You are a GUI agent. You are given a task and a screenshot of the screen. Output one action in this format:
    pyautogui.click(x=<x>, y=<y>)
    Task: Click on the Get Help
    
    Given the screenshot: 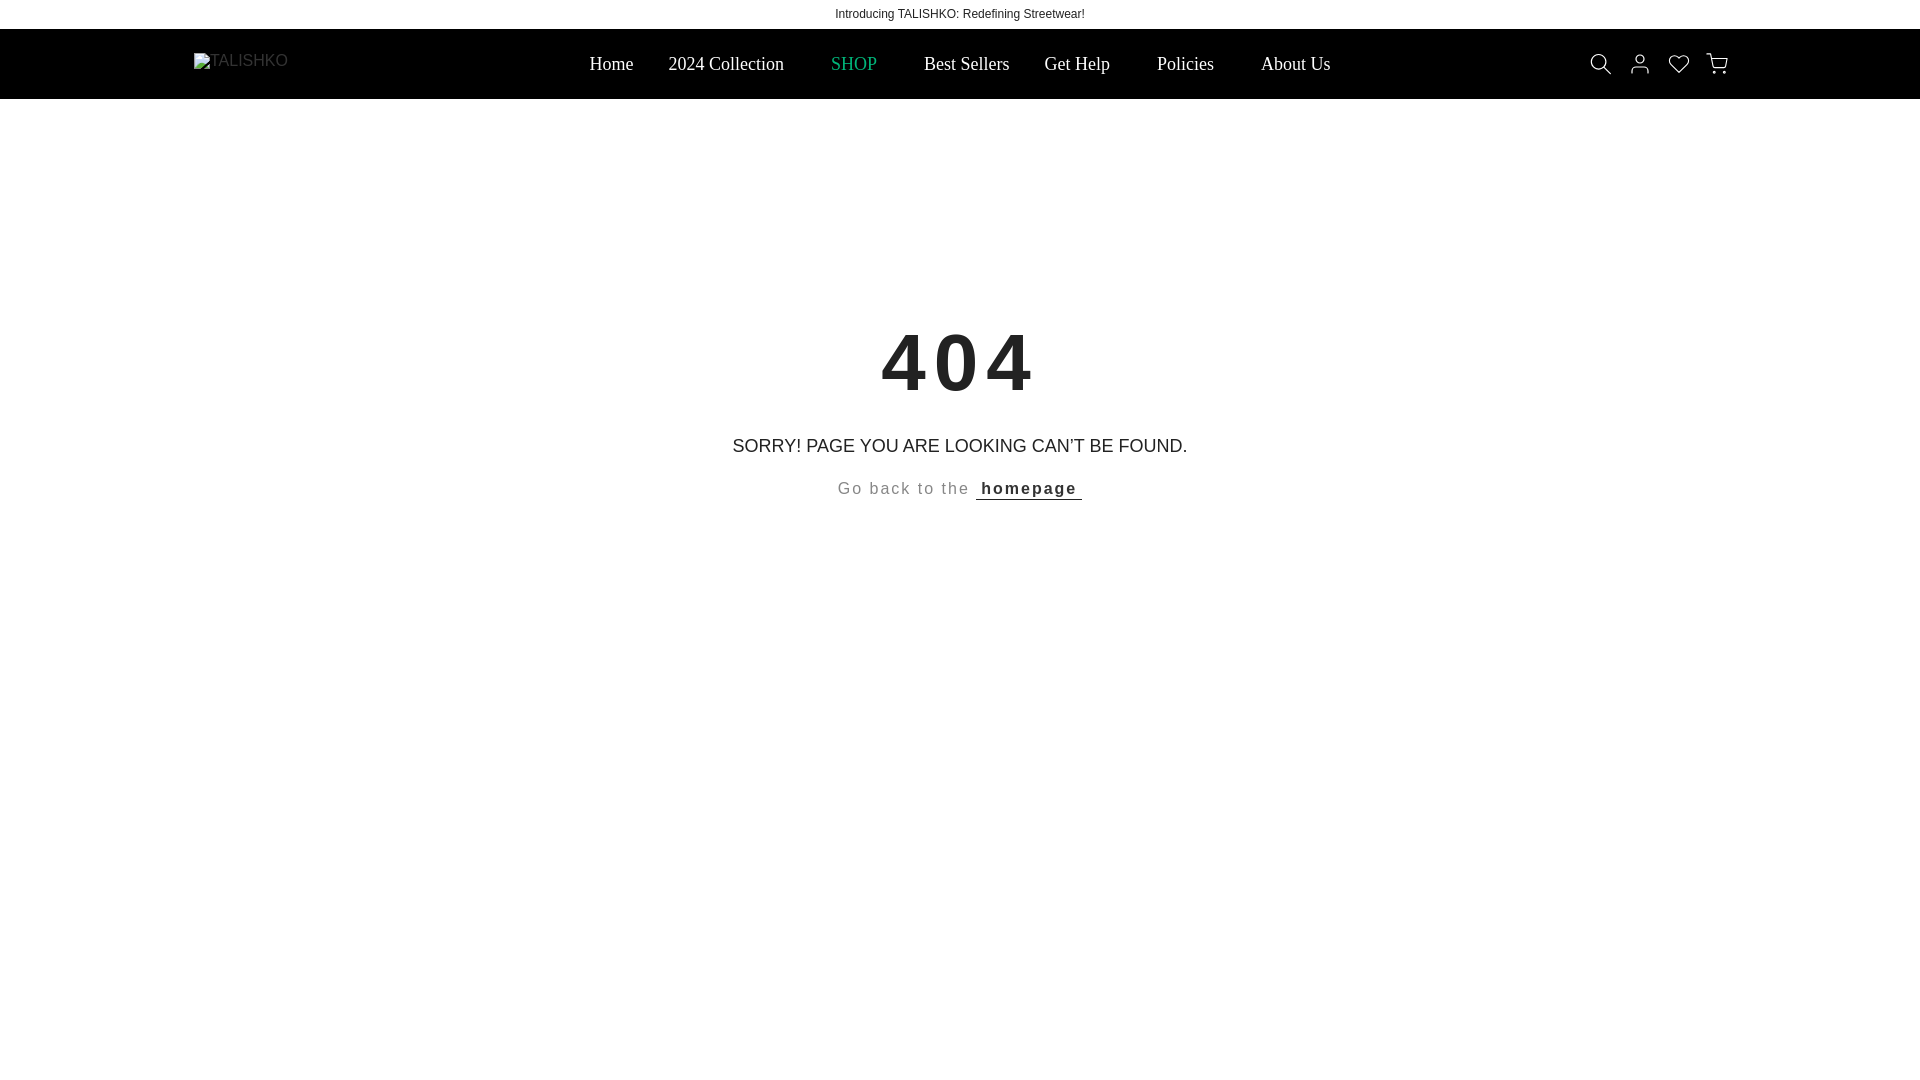 What is the action you would take?
    pyautogui.click(x=1082, y=63)
    